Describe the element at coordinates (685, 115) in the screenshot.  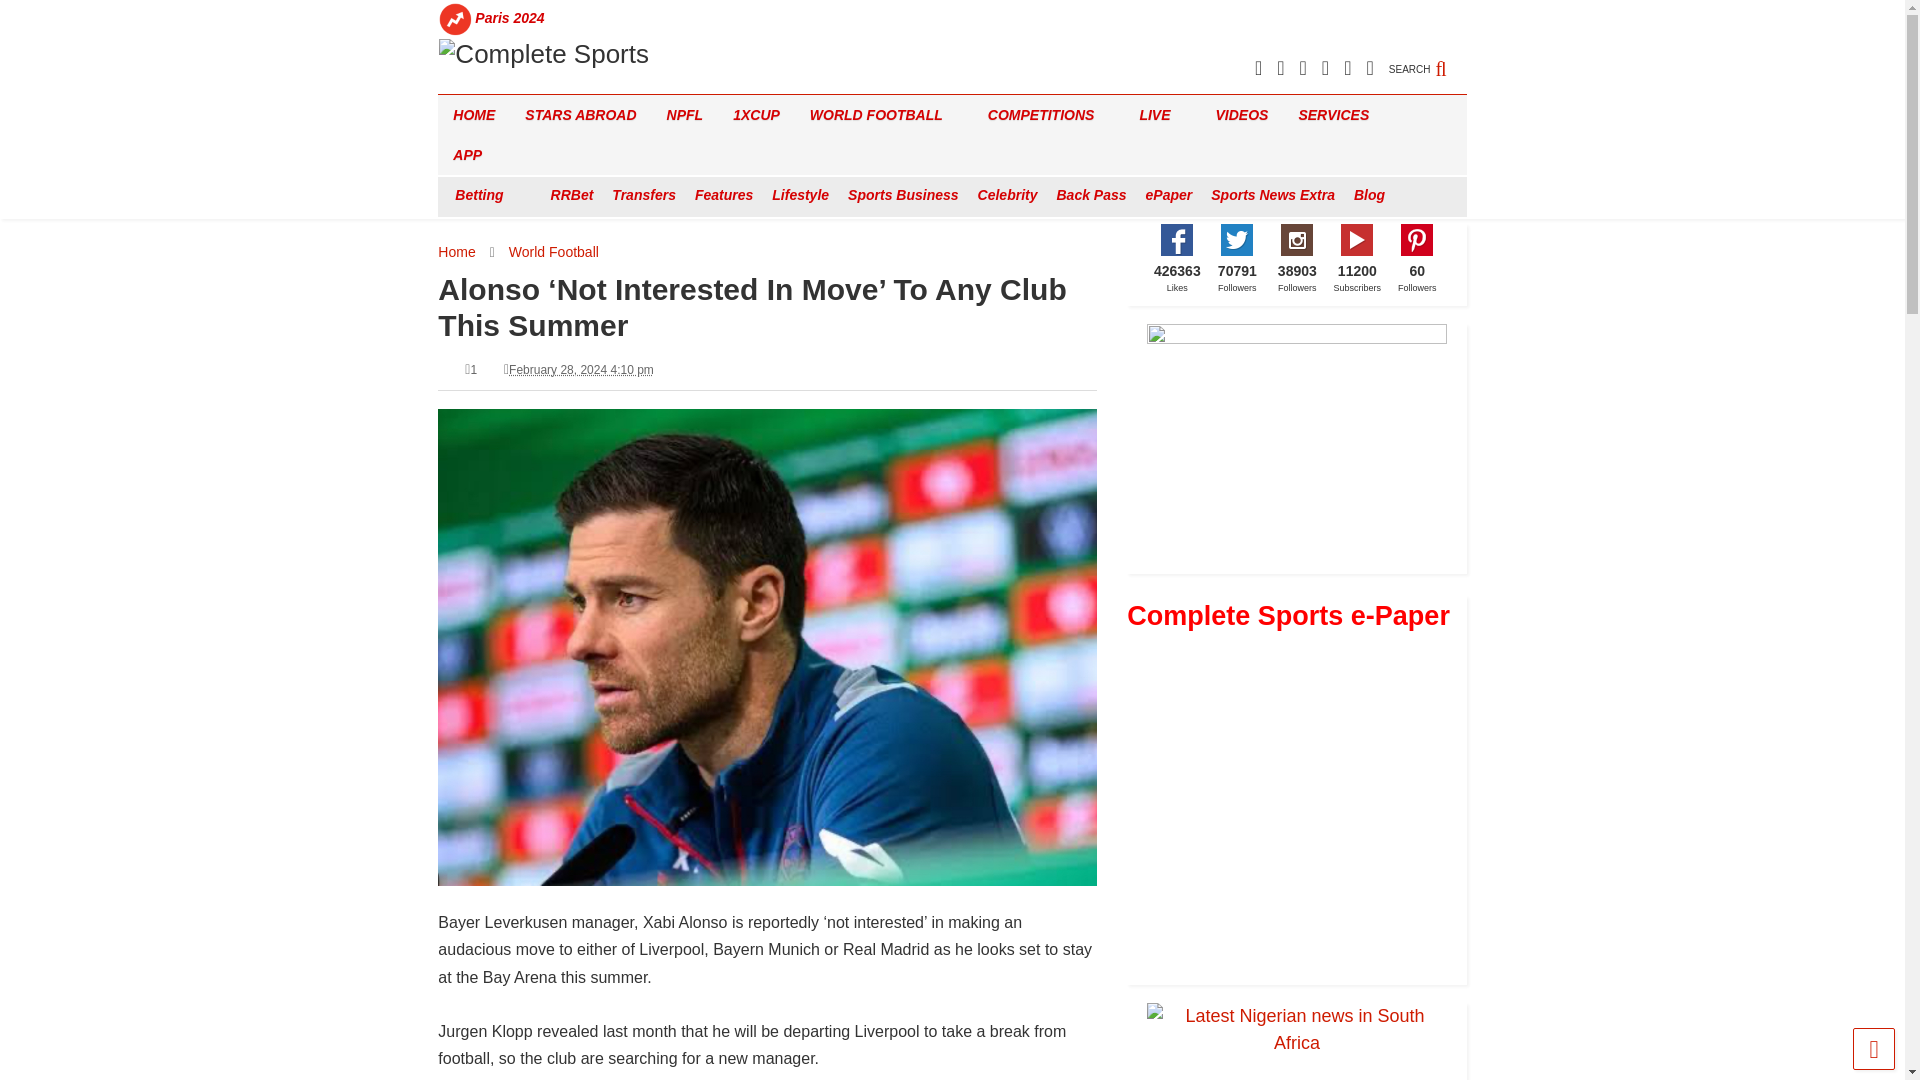
I see `NPFL` at that location.